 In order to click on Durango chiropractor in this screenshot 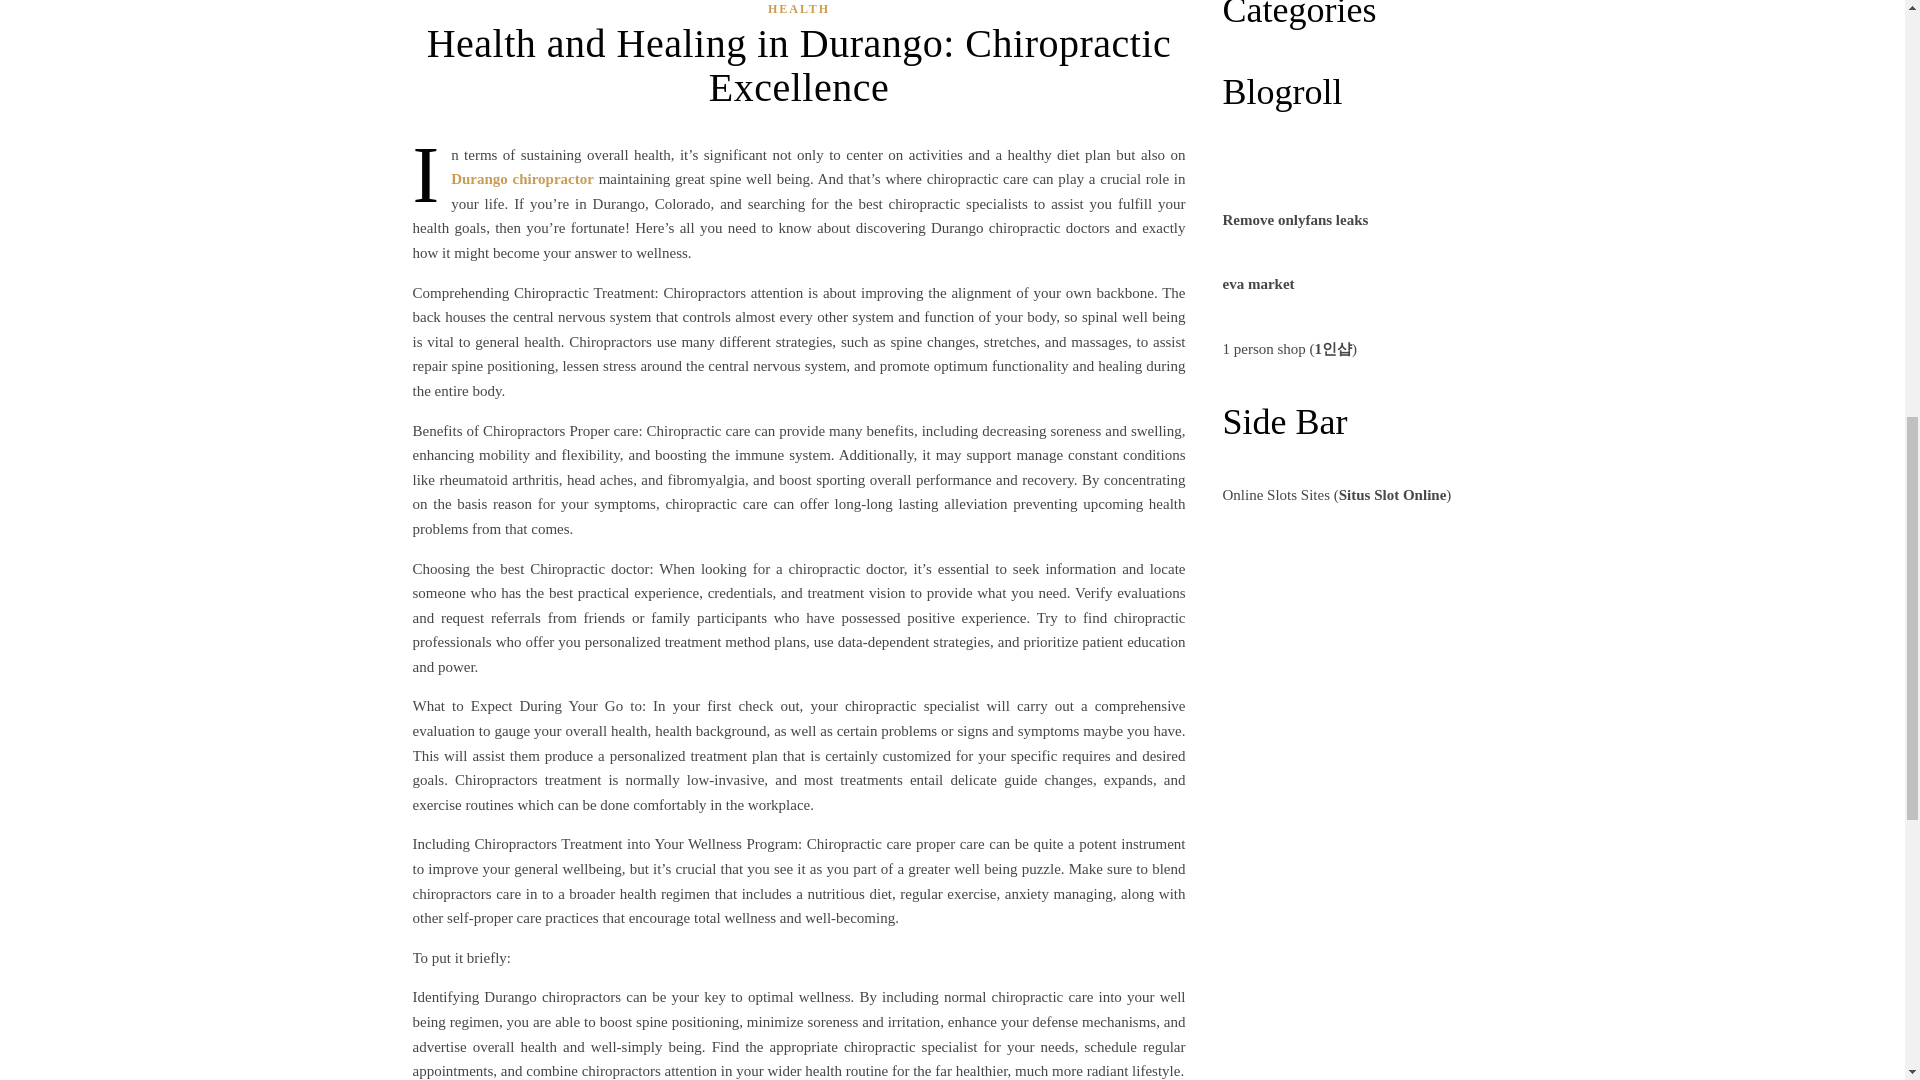, I will do `click(522, 178)`.